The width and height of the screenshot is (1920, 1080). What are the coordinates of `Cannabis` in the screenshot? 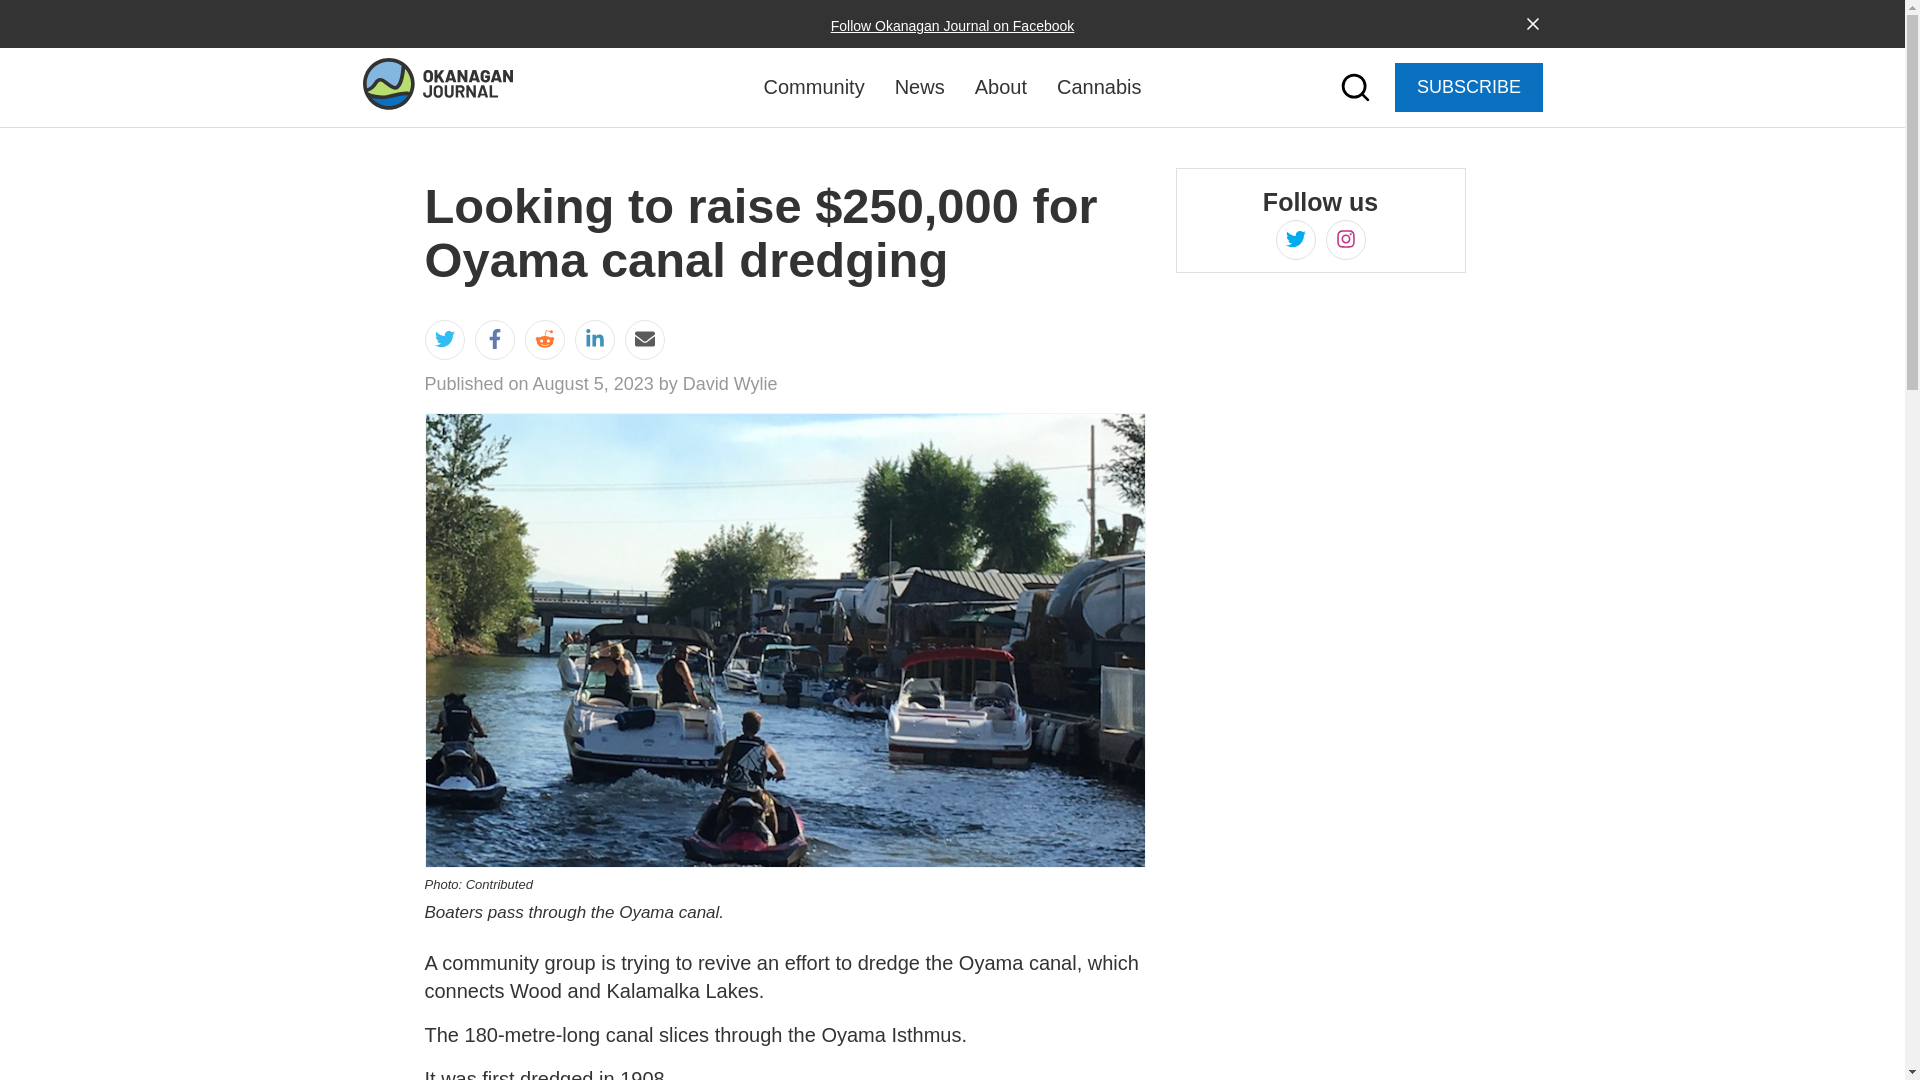 It's located at (1100, 86).